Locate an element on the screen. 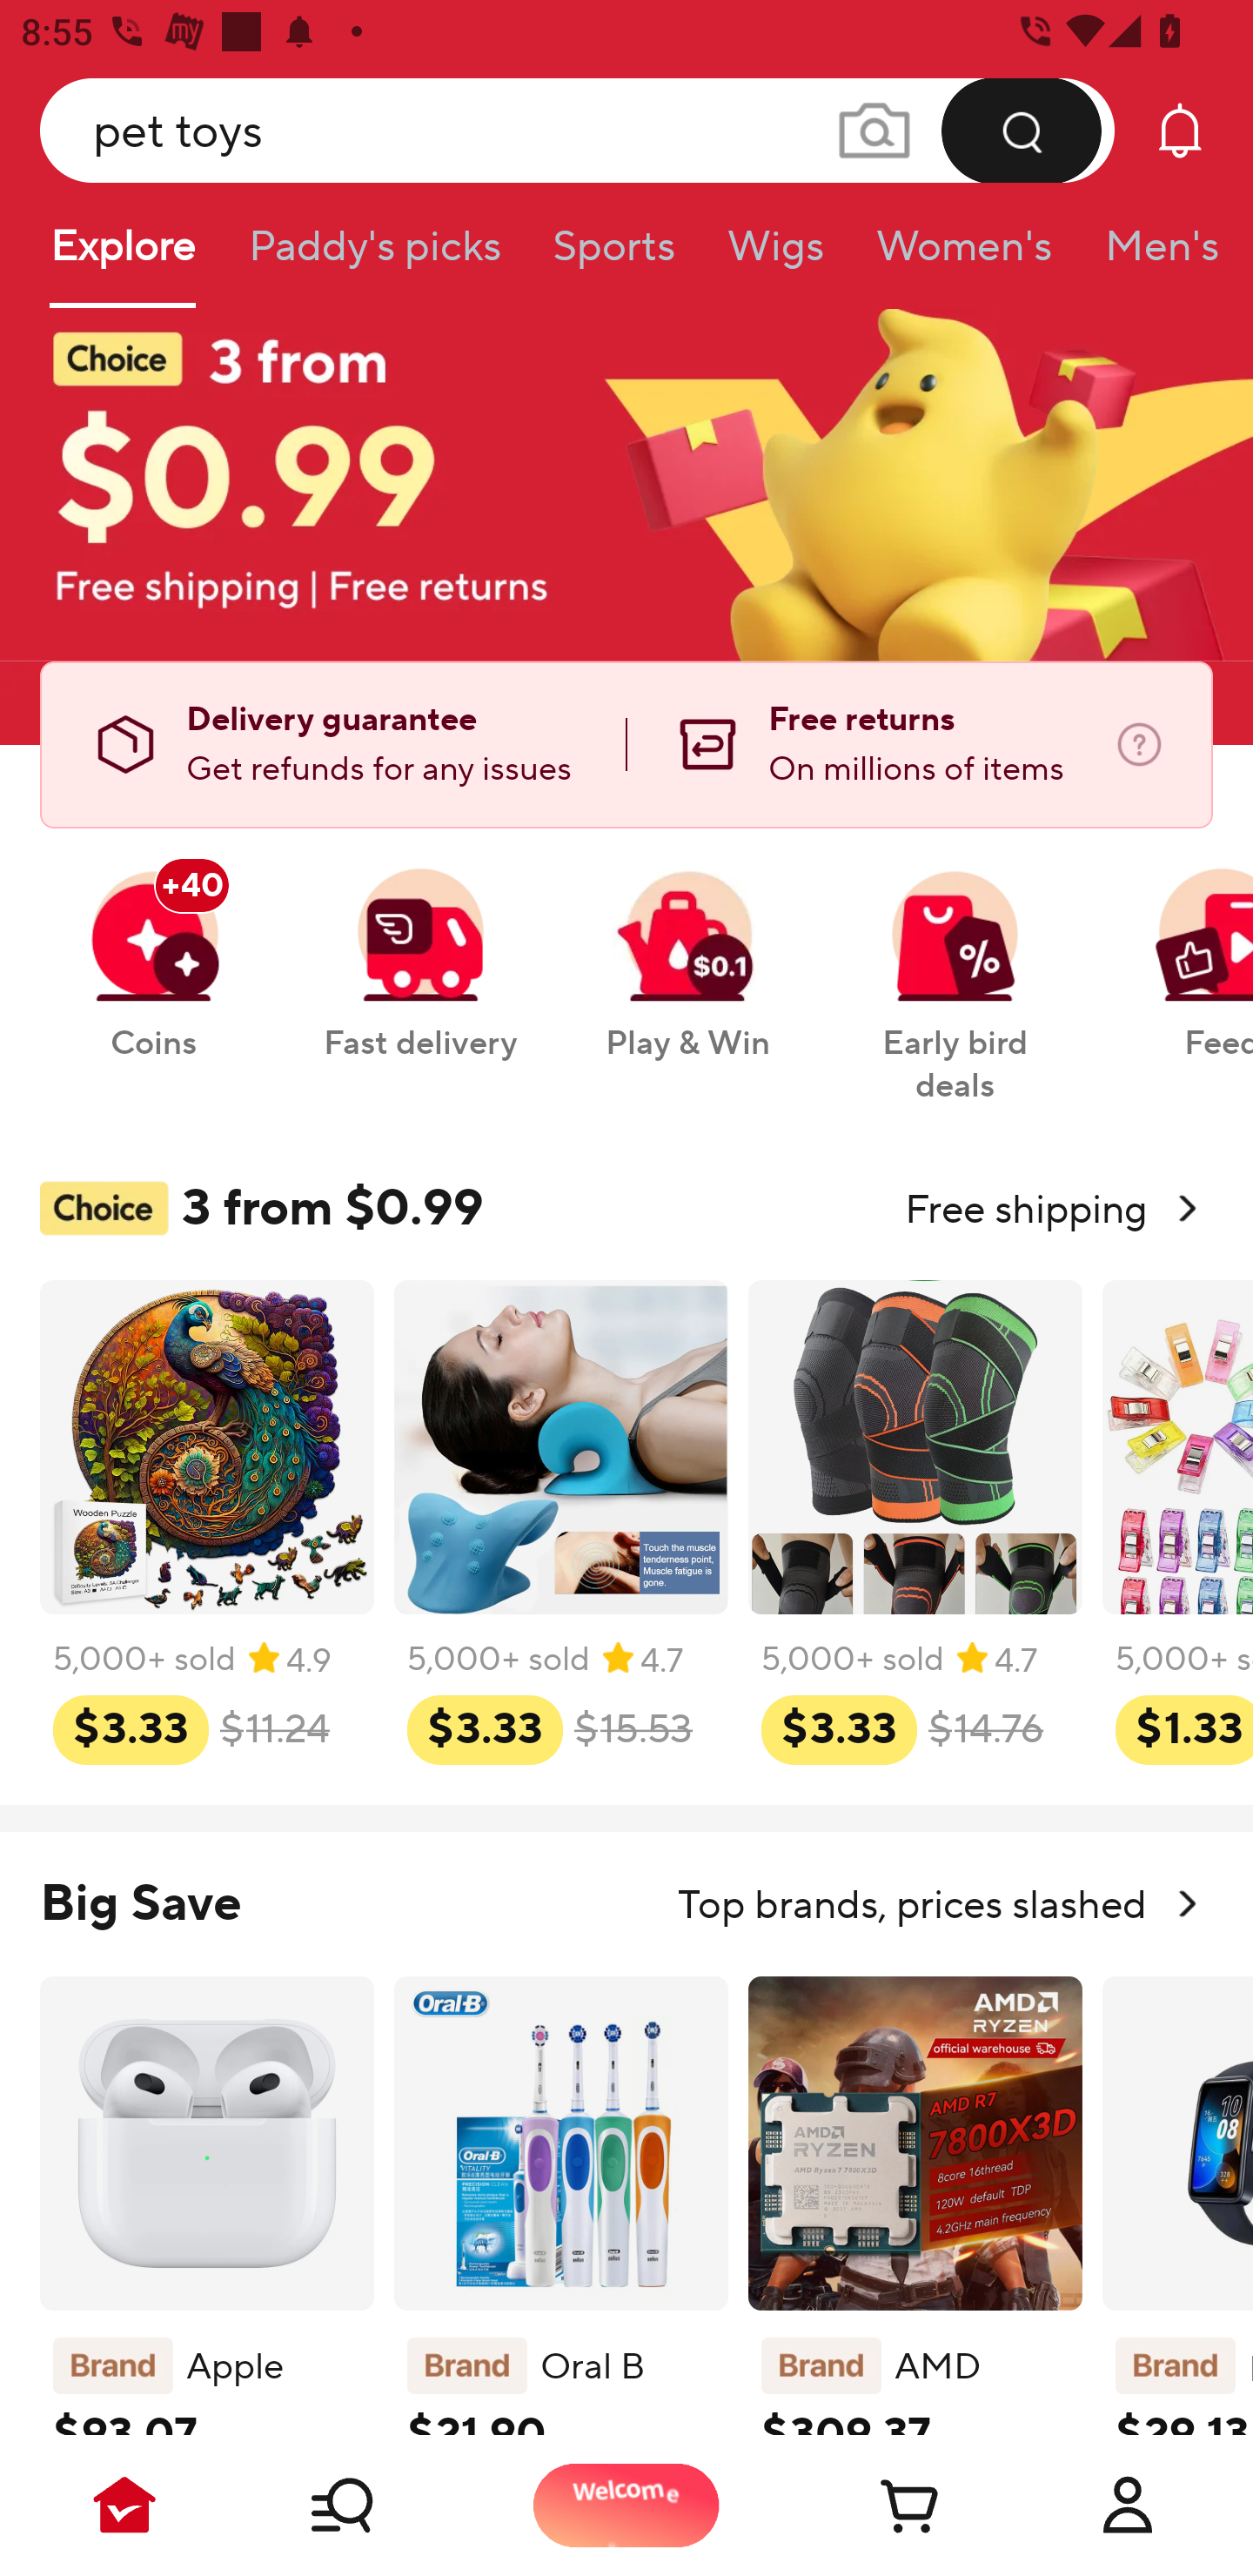  Paddy's picks is located at coordinates (373, 256).